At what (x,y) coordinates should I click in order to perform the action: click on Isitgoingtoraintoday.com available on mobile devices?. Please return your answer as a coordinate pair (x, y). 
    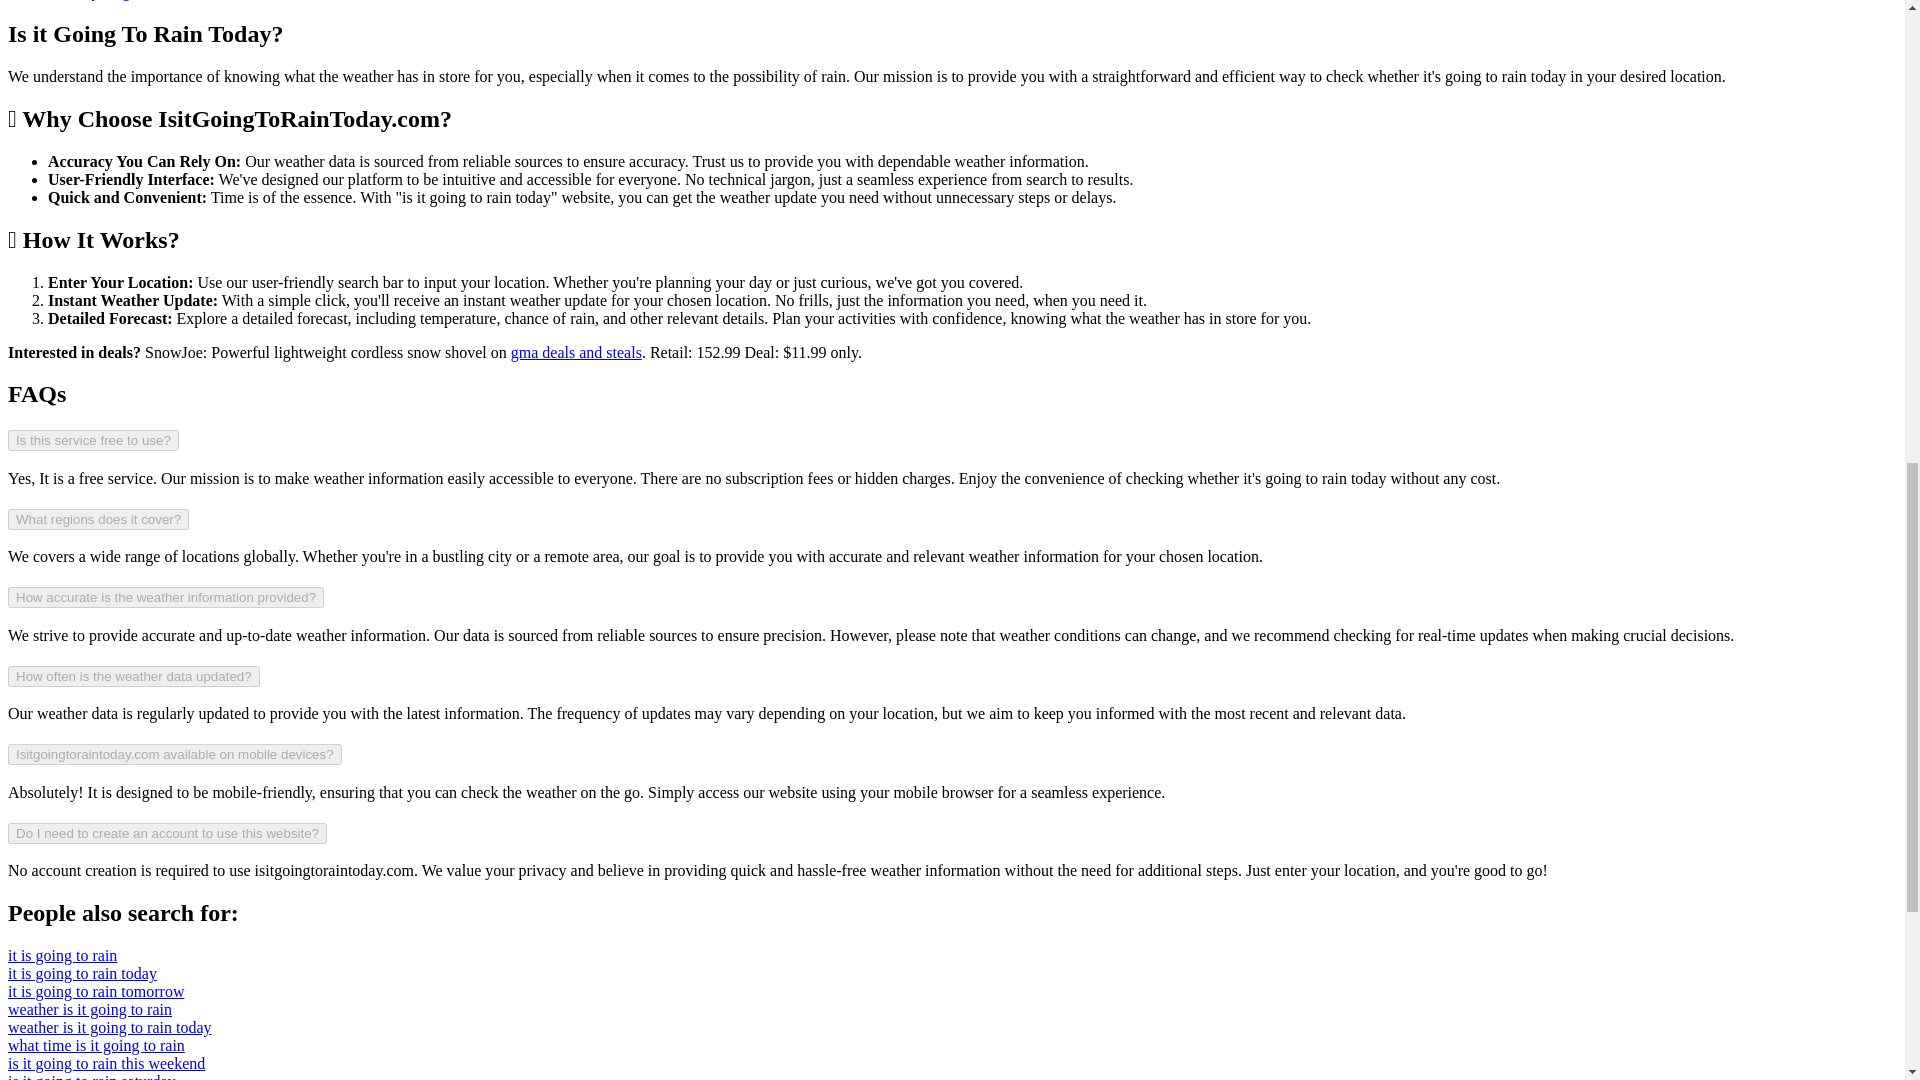
    Looking at the image, I should click on (174, 754).